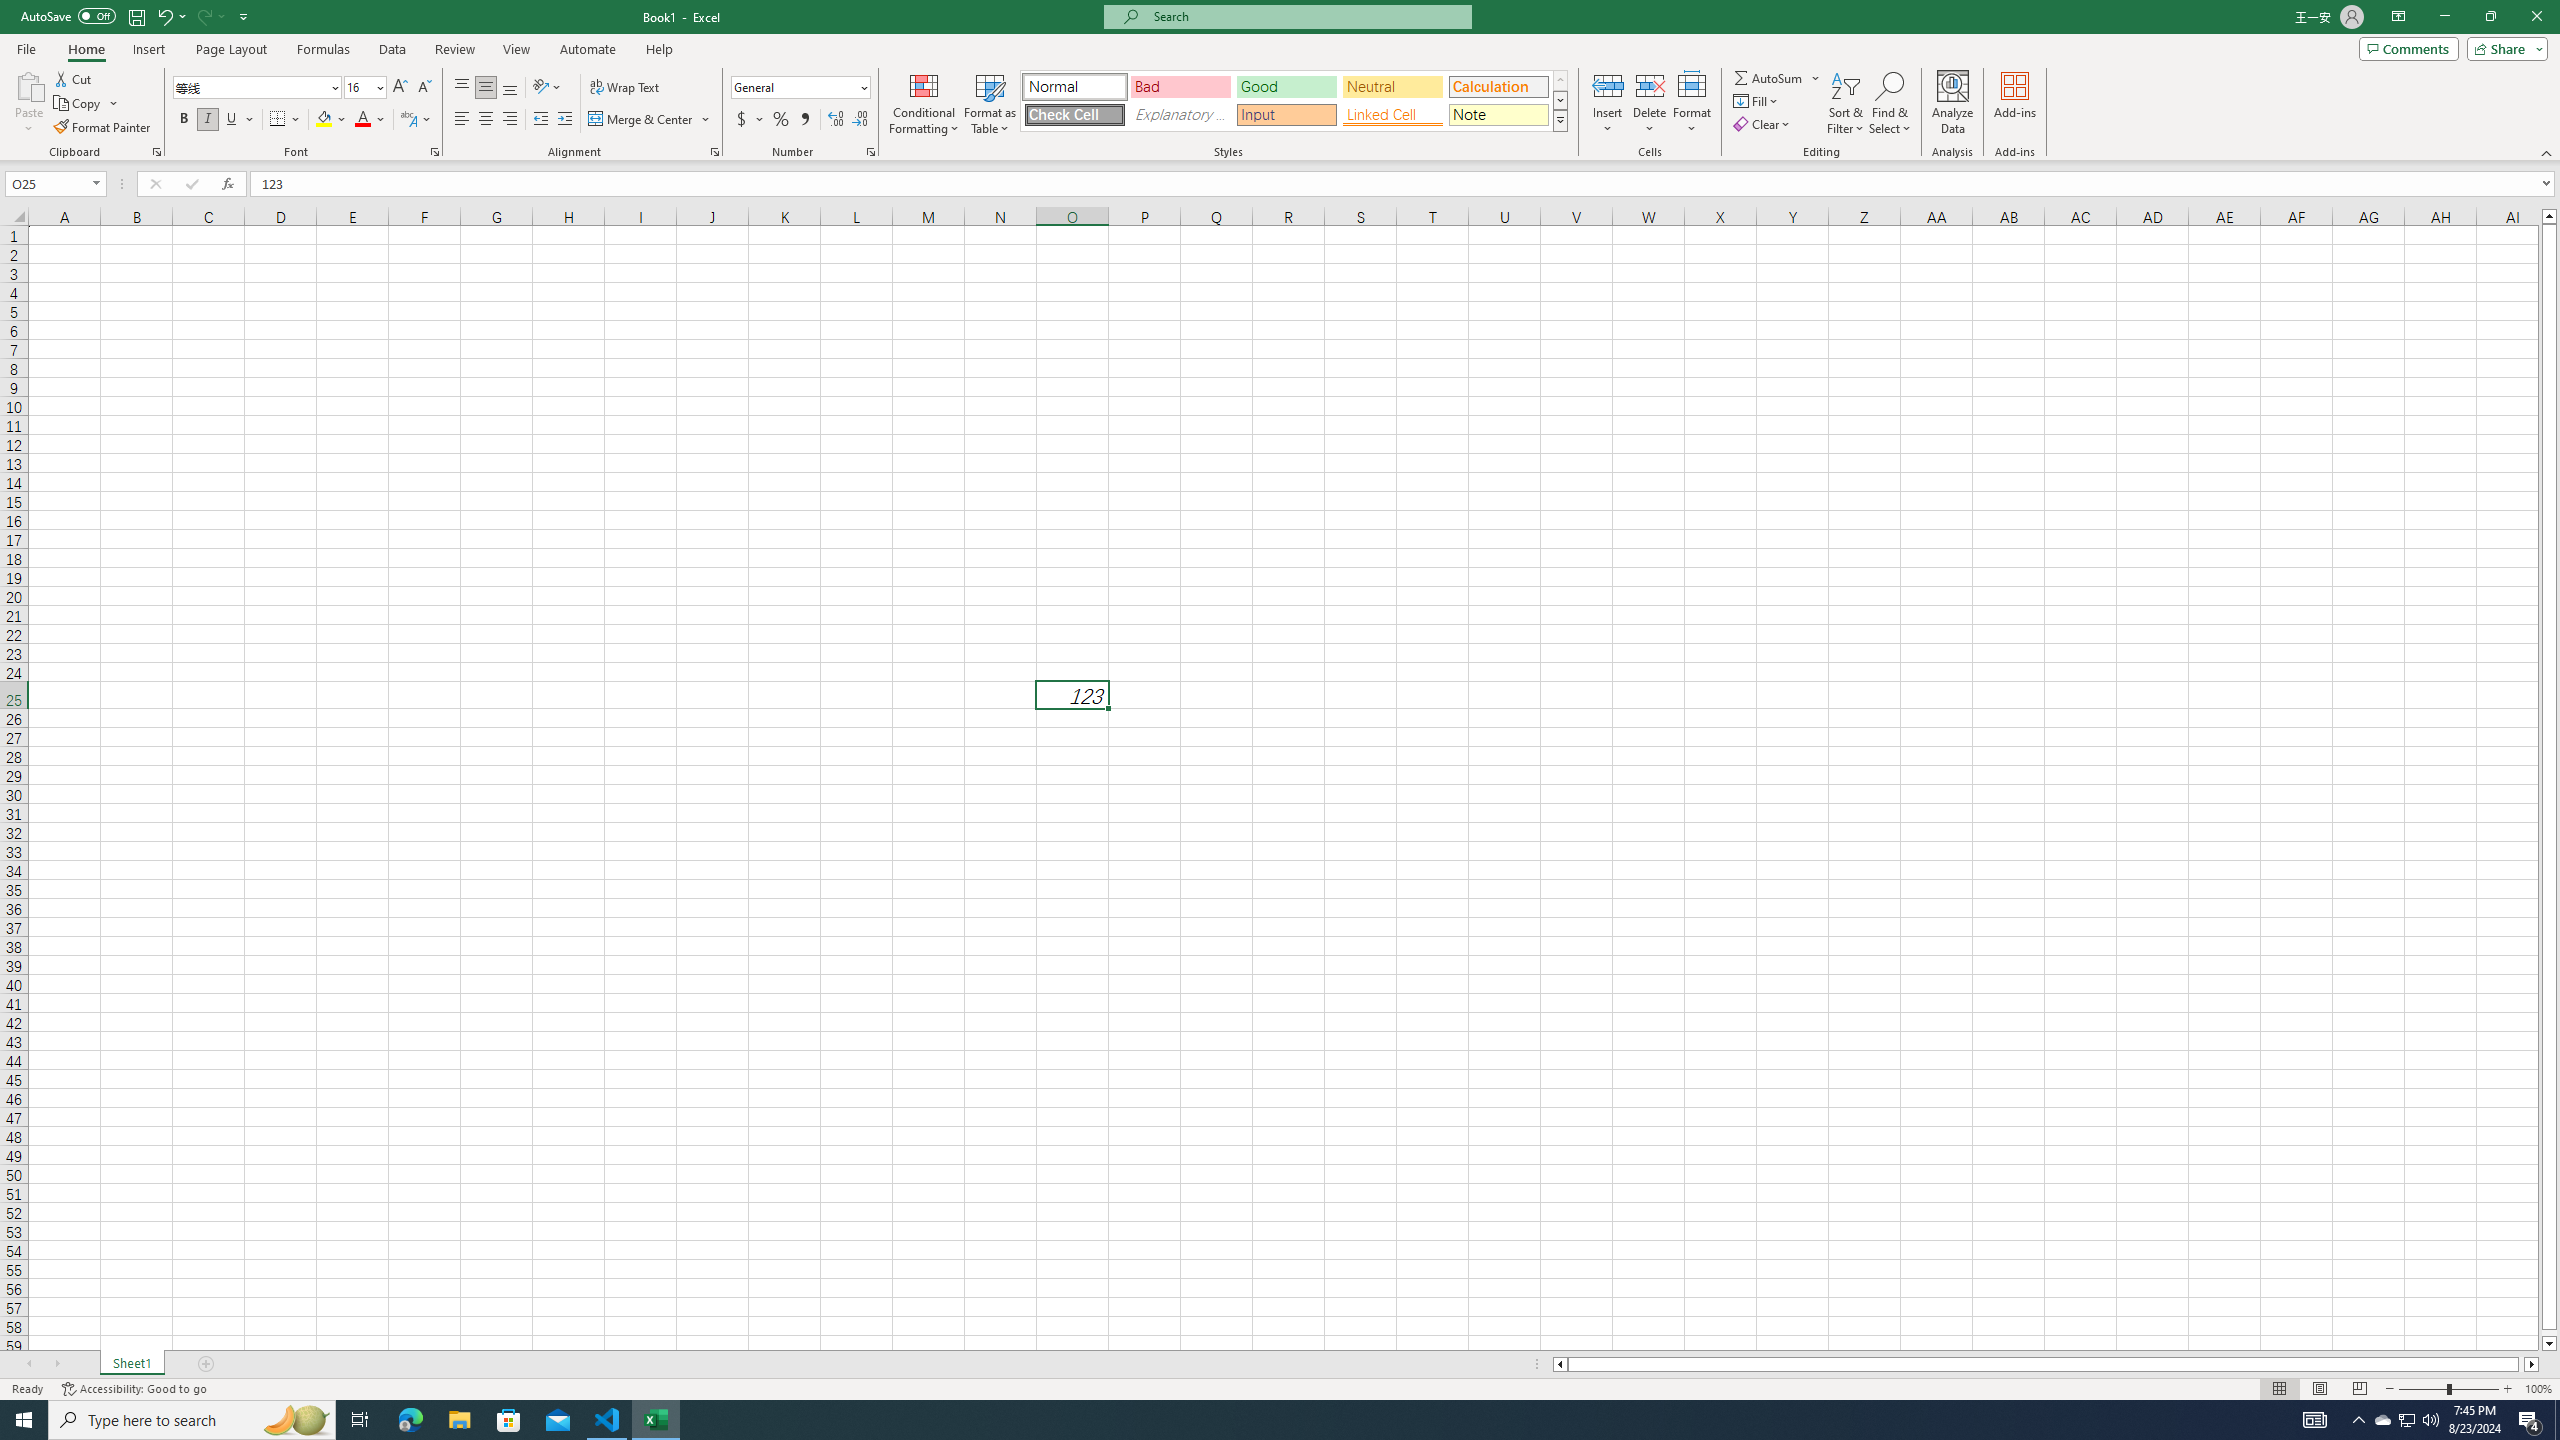  Describe the element at coordinates (801, 88) in the screenshot. I see `Number Format` at that location.